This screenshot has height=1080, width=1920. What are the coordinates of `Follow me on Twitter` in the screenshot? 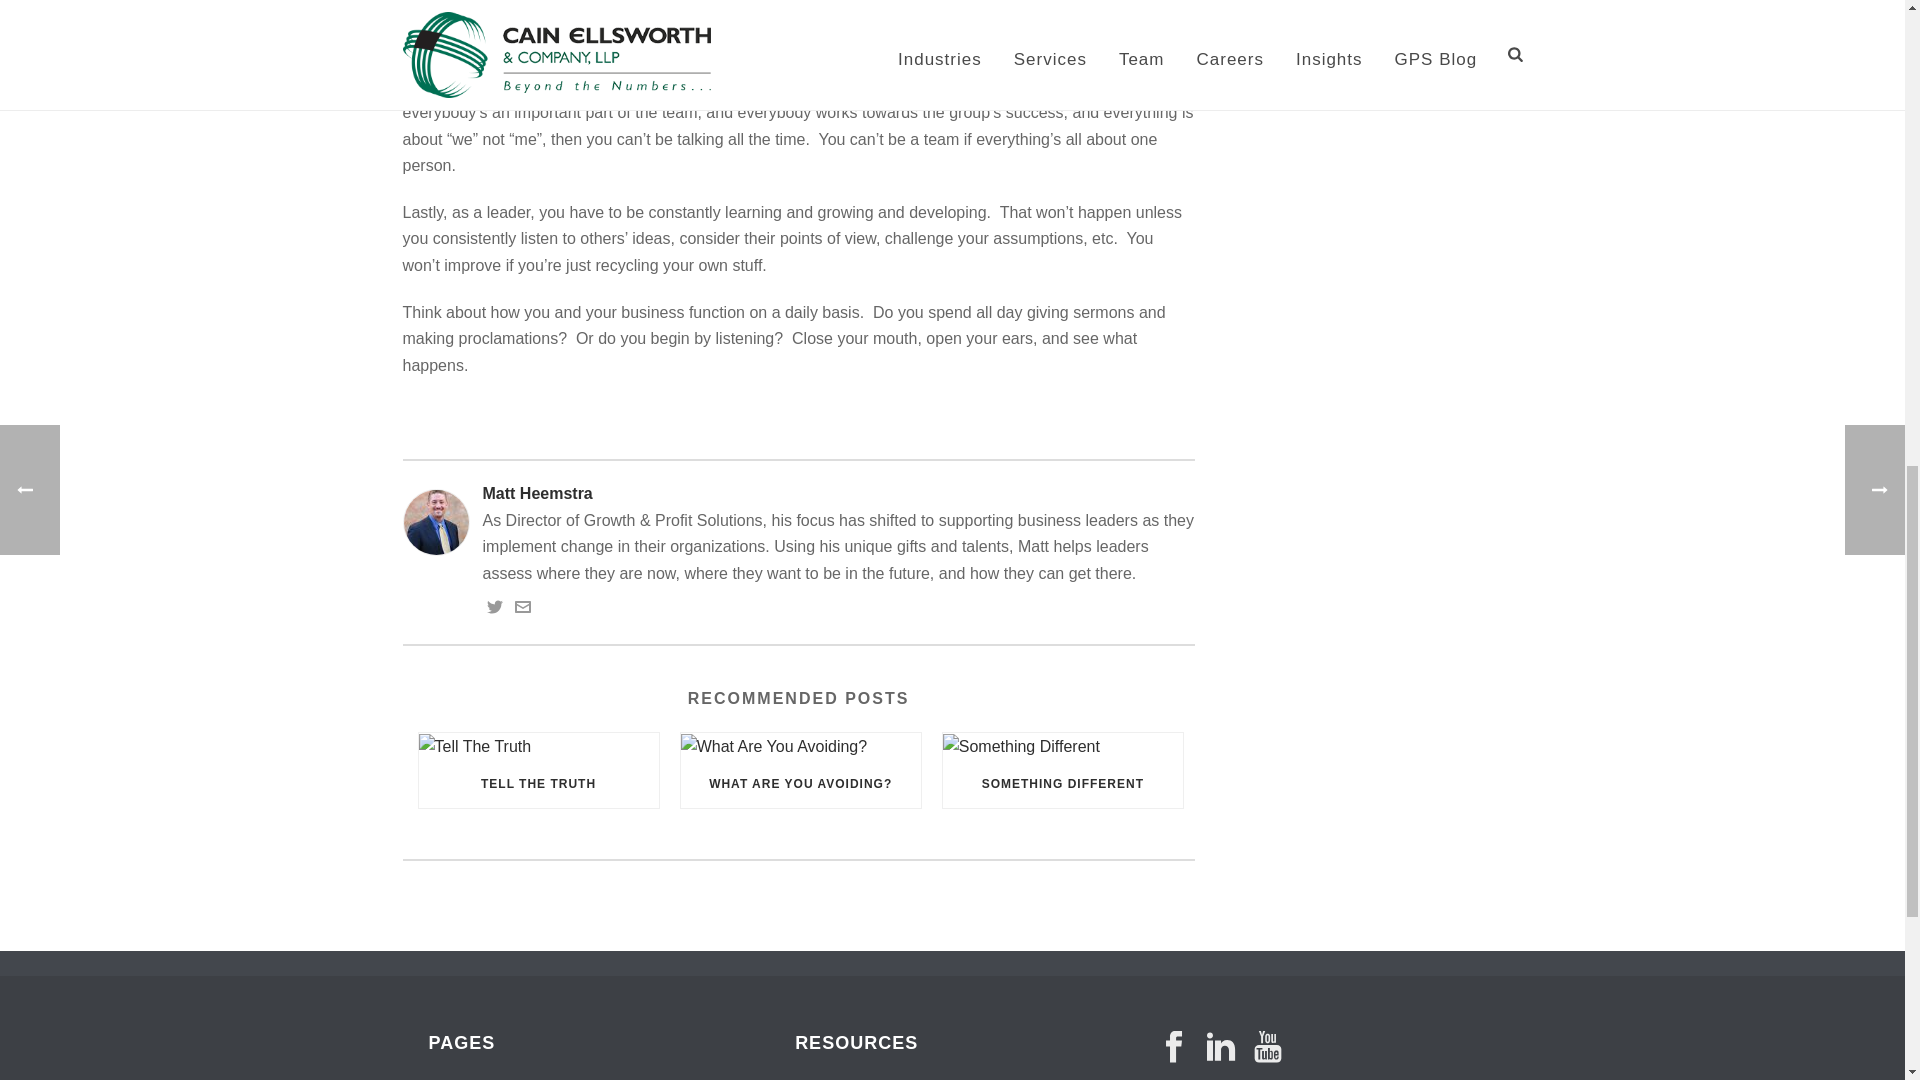 It's located at (493, 608).